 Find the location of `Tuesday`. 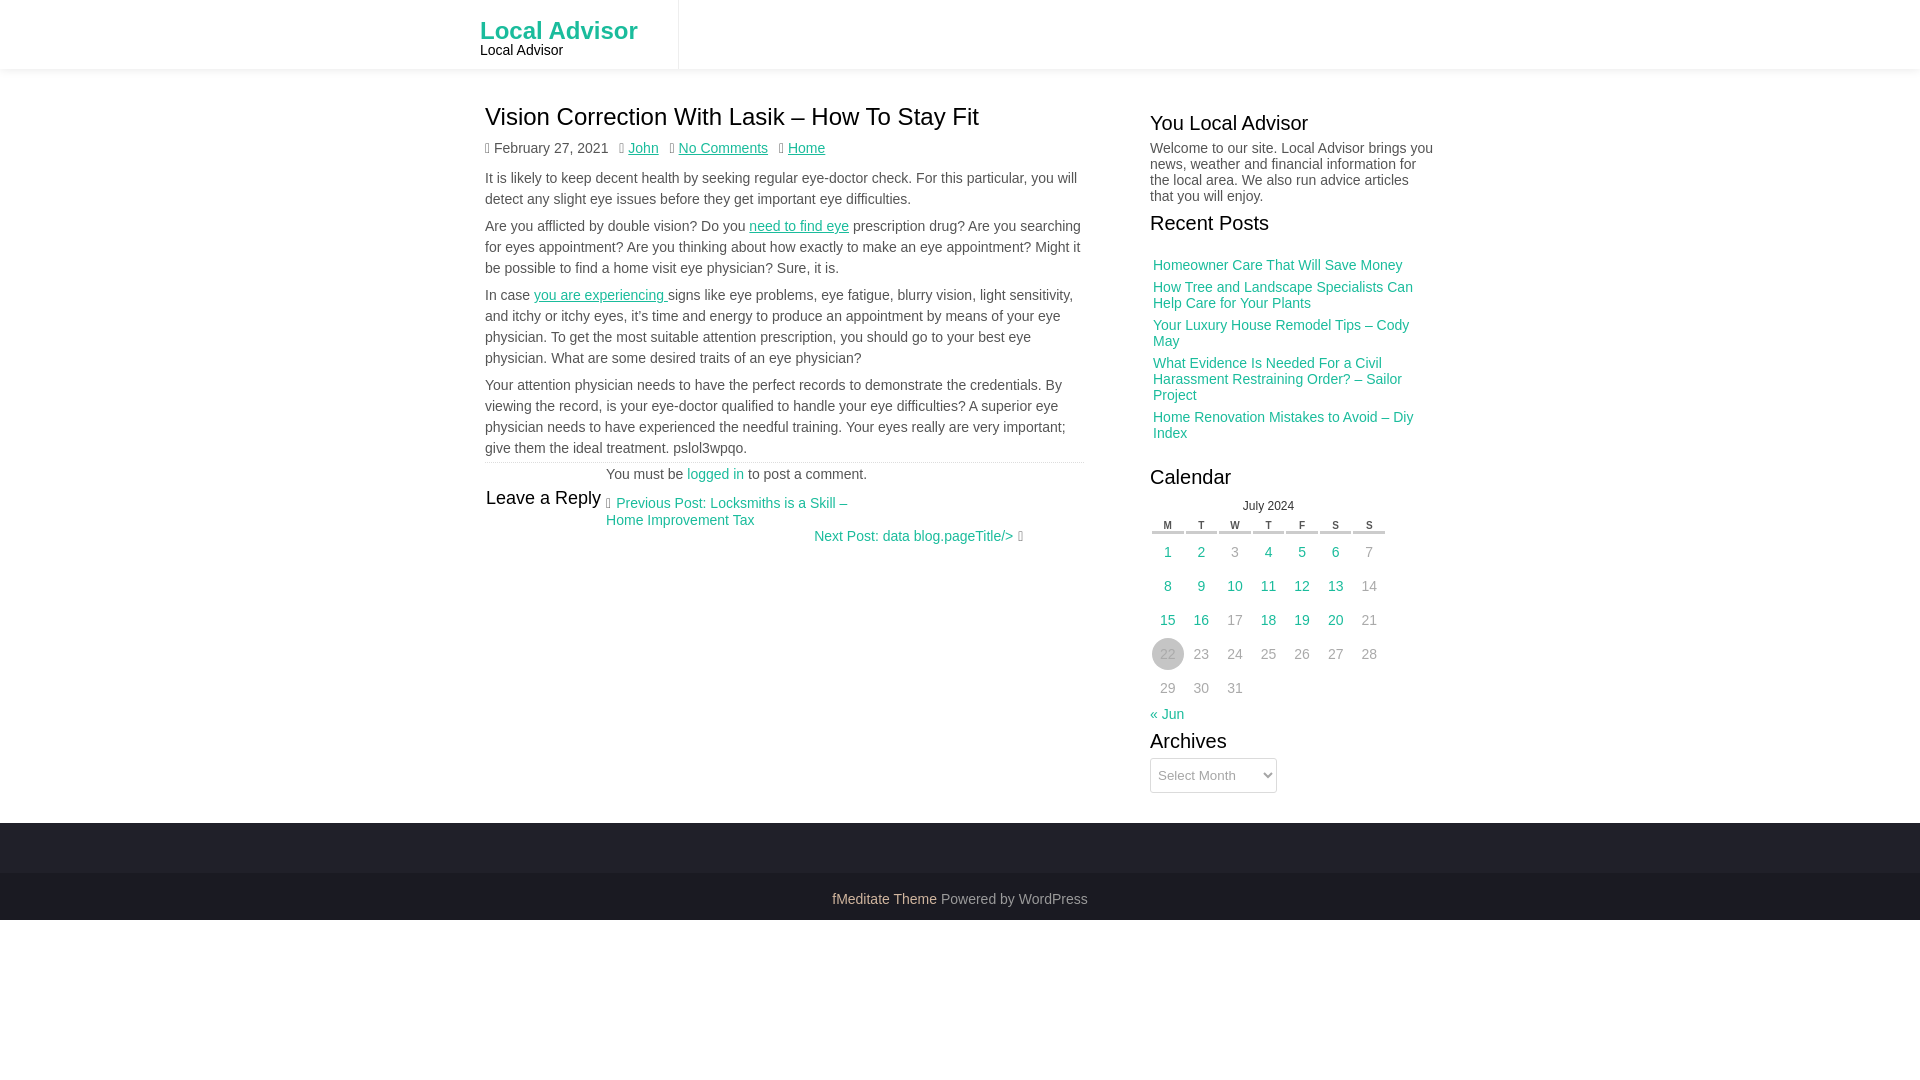

Tuesday is located at coordinates (1216, 516).